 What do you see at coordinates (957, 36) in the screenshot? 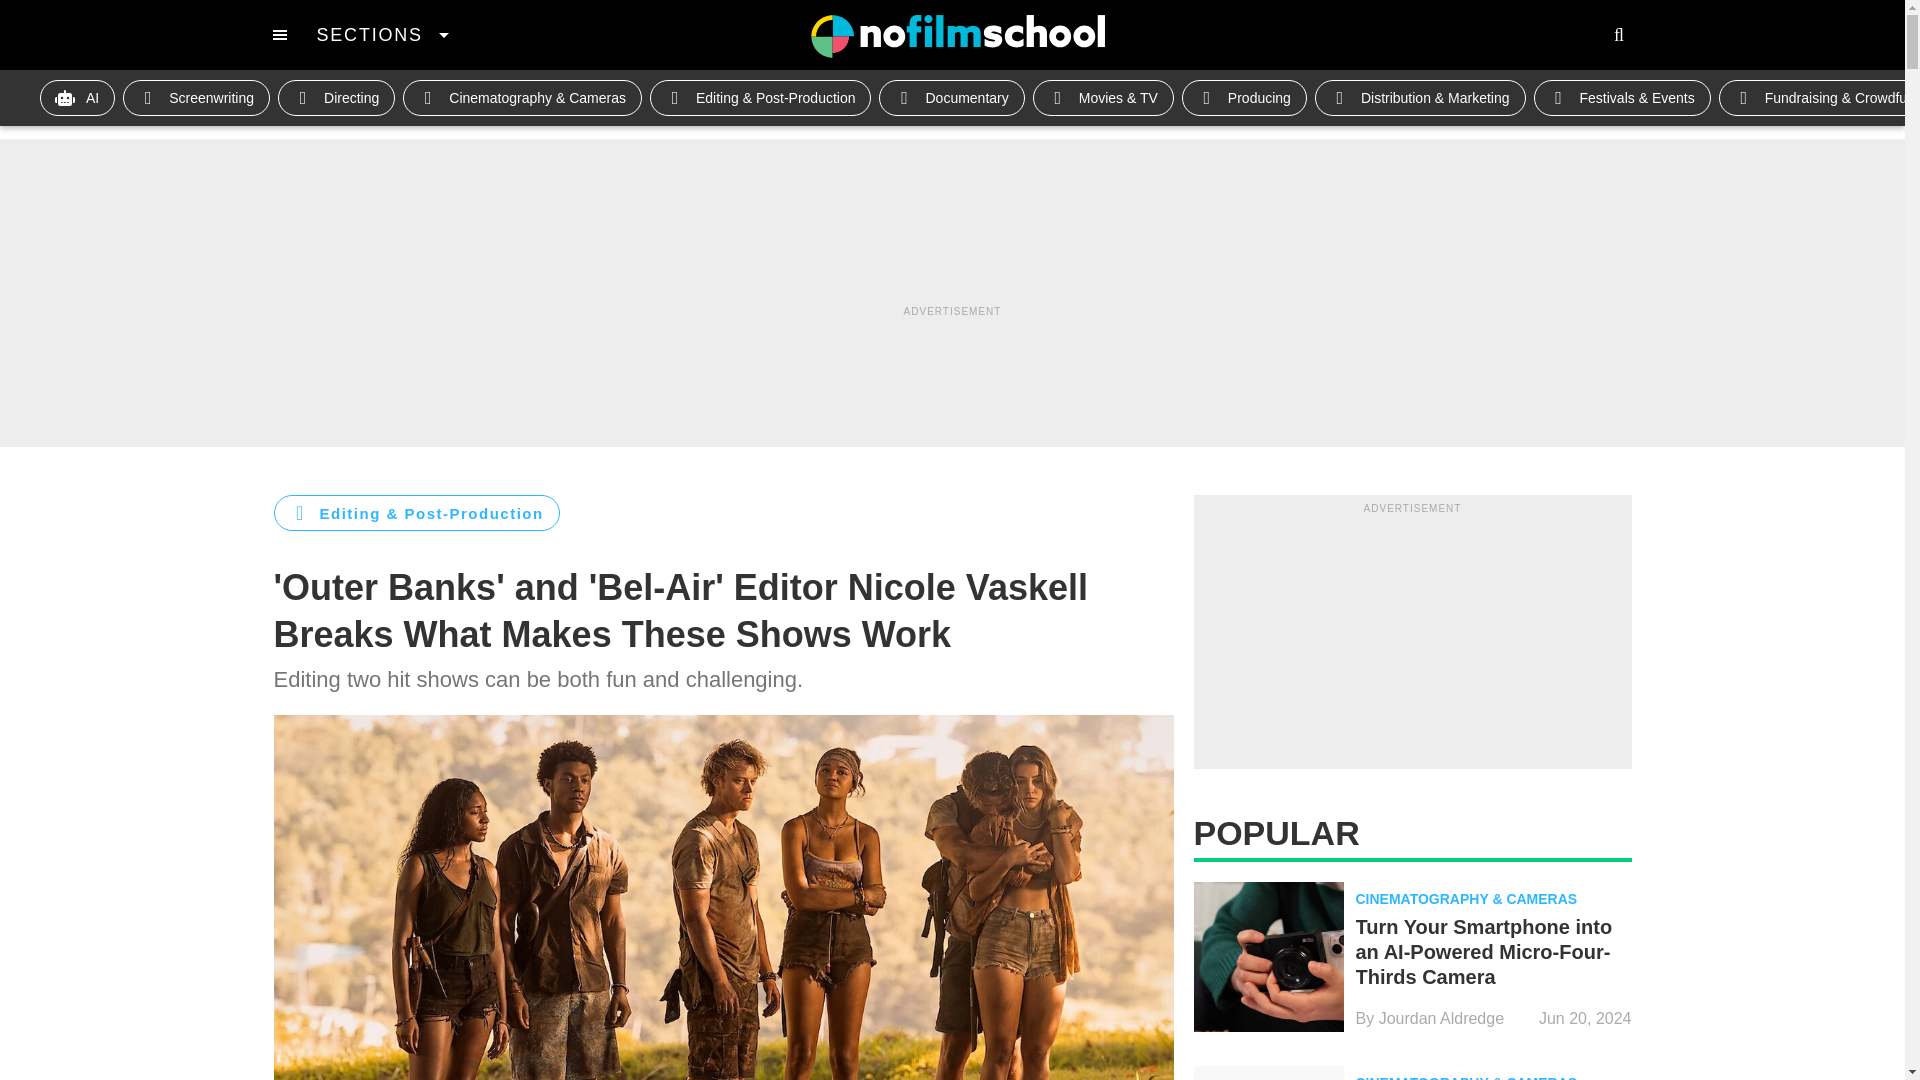
I see `NO FILM SCHOOL` at bounding box center [957, 36].